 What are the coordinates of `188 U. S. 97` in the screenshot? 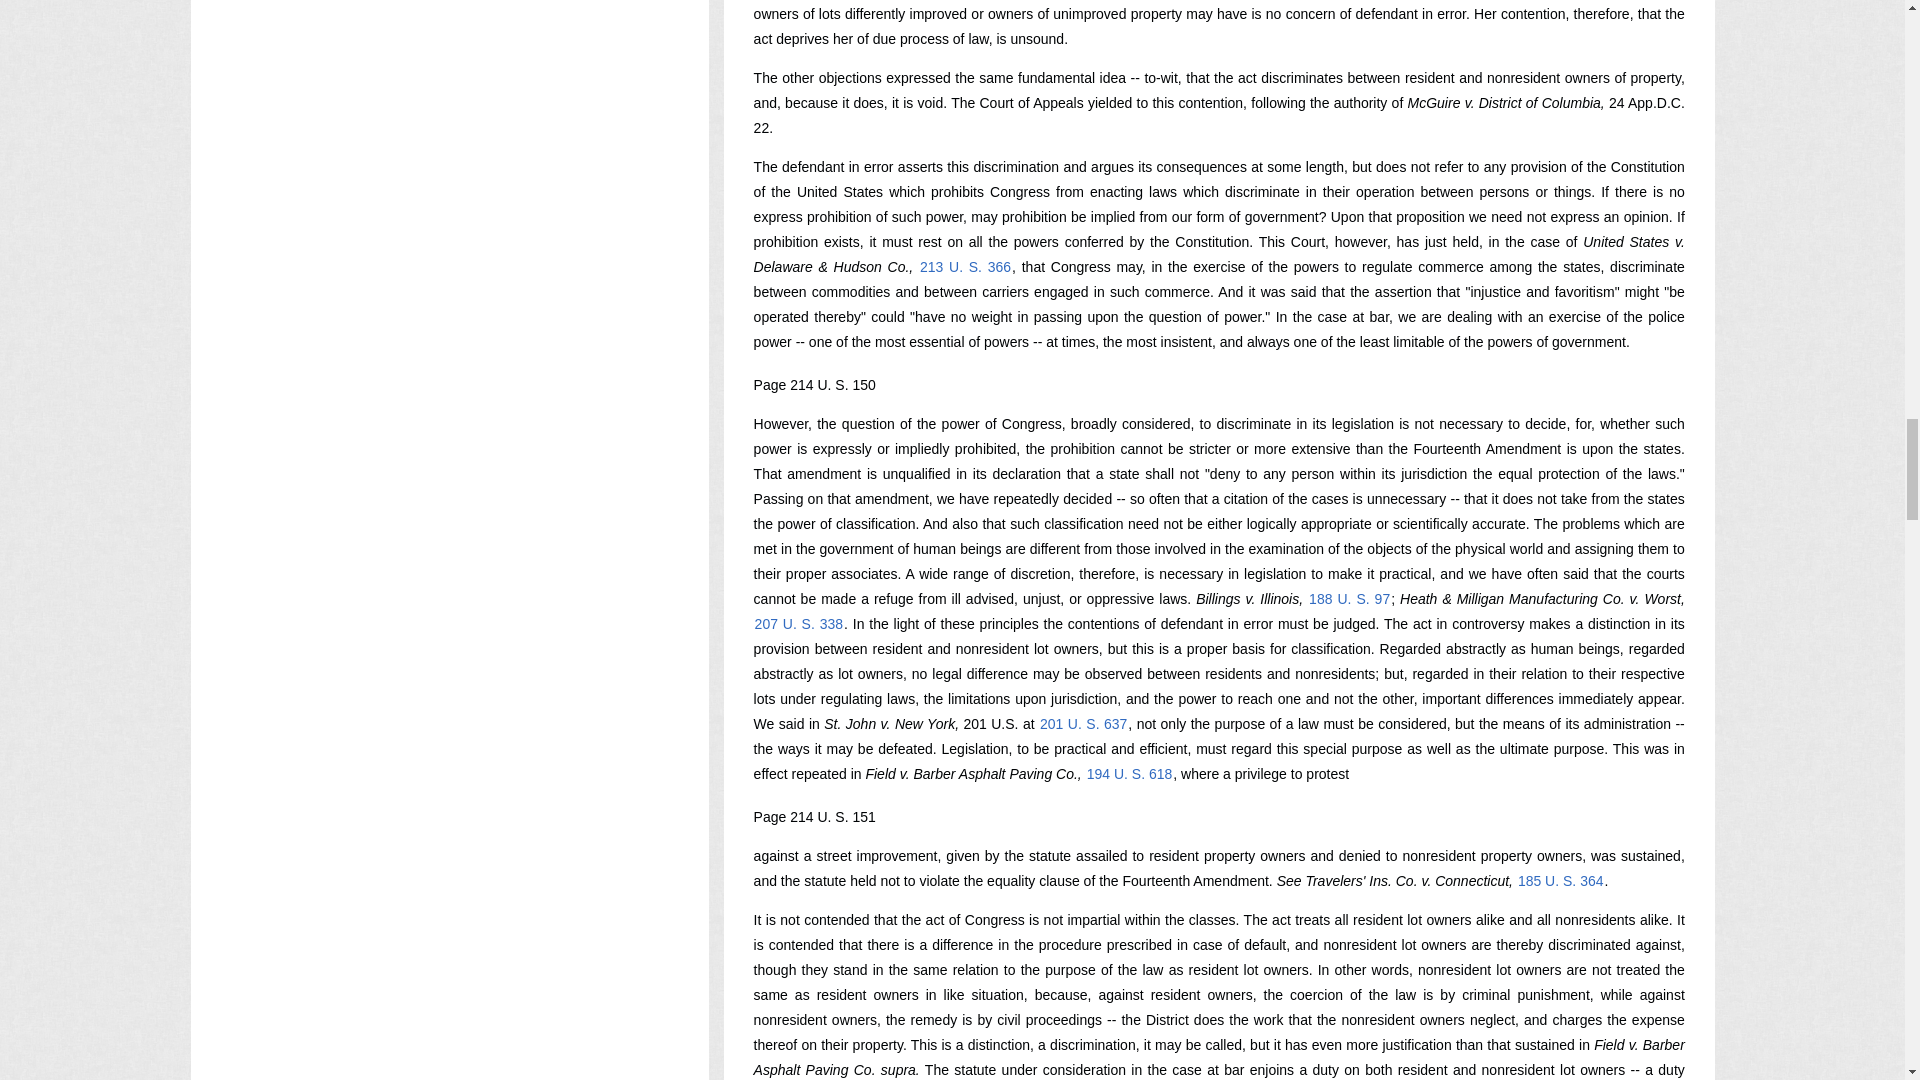 It's located at (1348, 598).